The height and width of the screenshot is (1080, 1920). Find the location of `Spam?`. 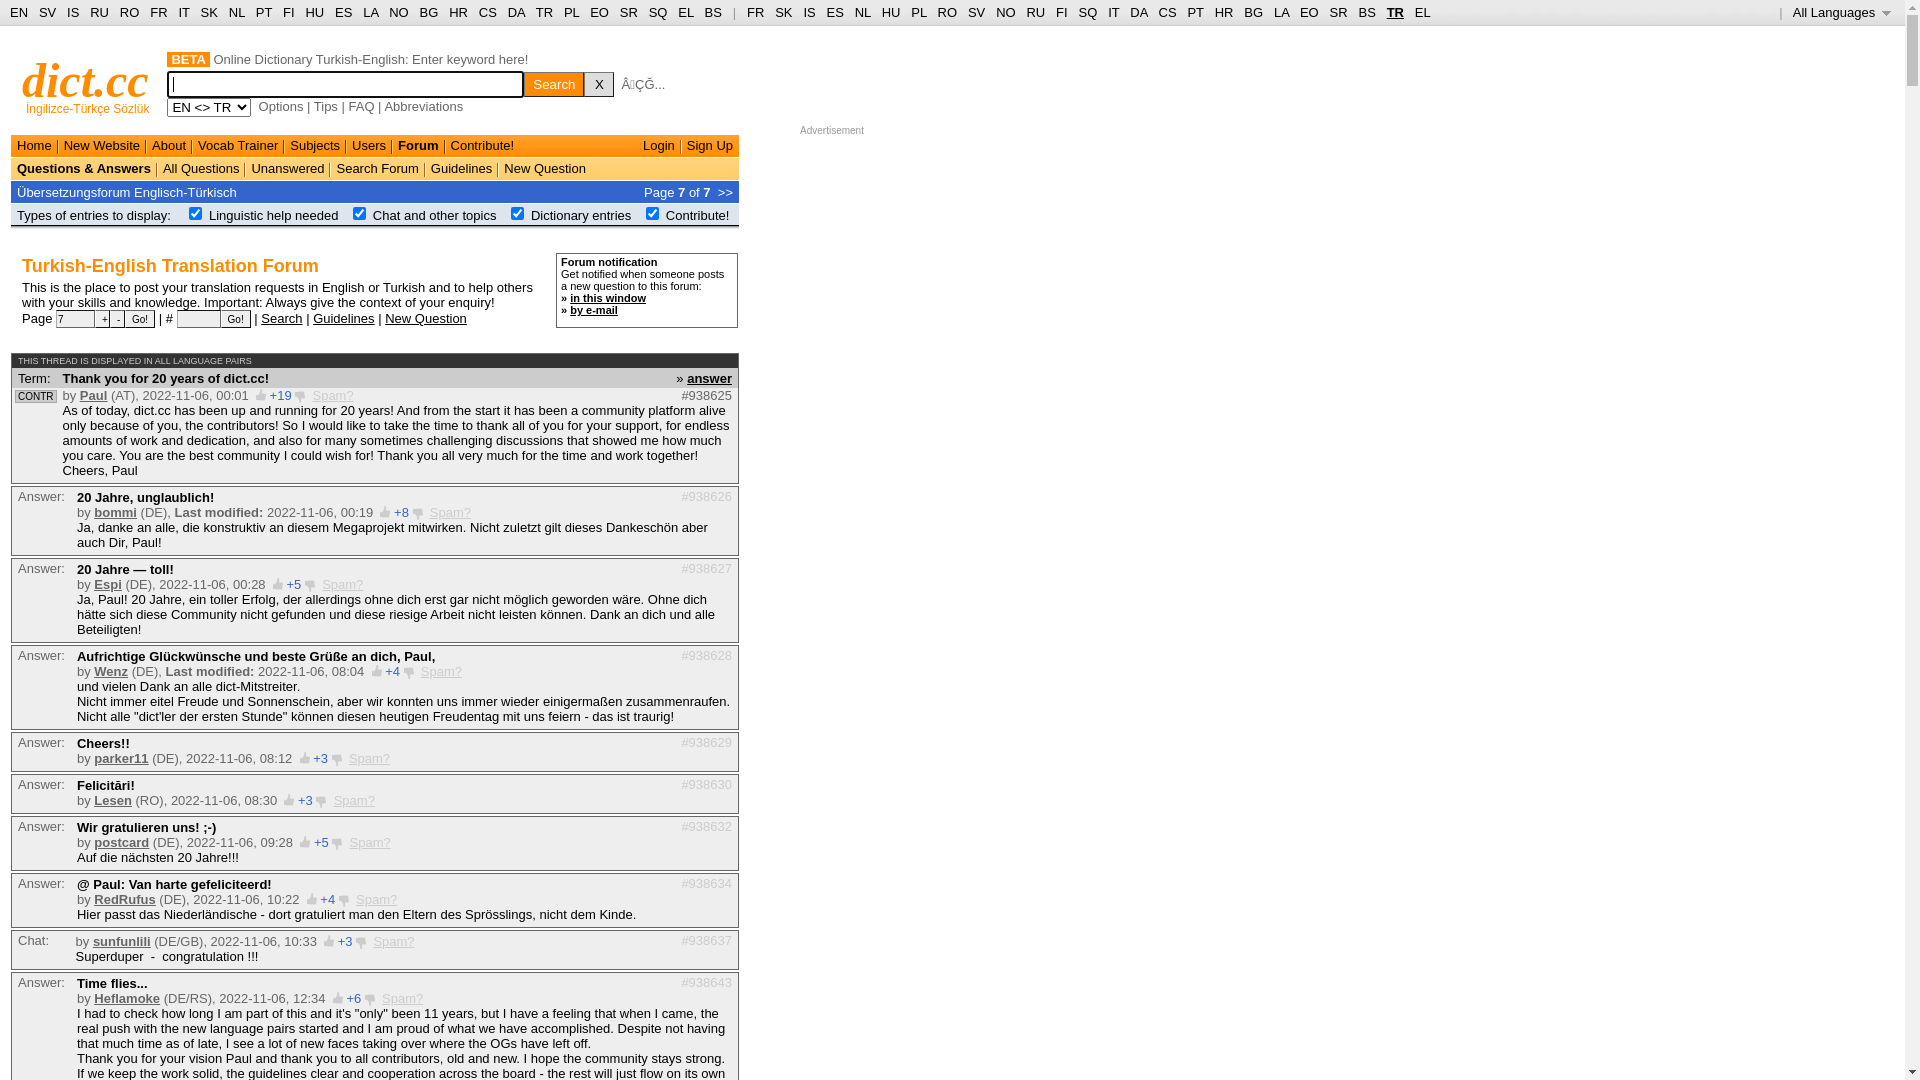

Spam? is located at coordinates (370, 758).